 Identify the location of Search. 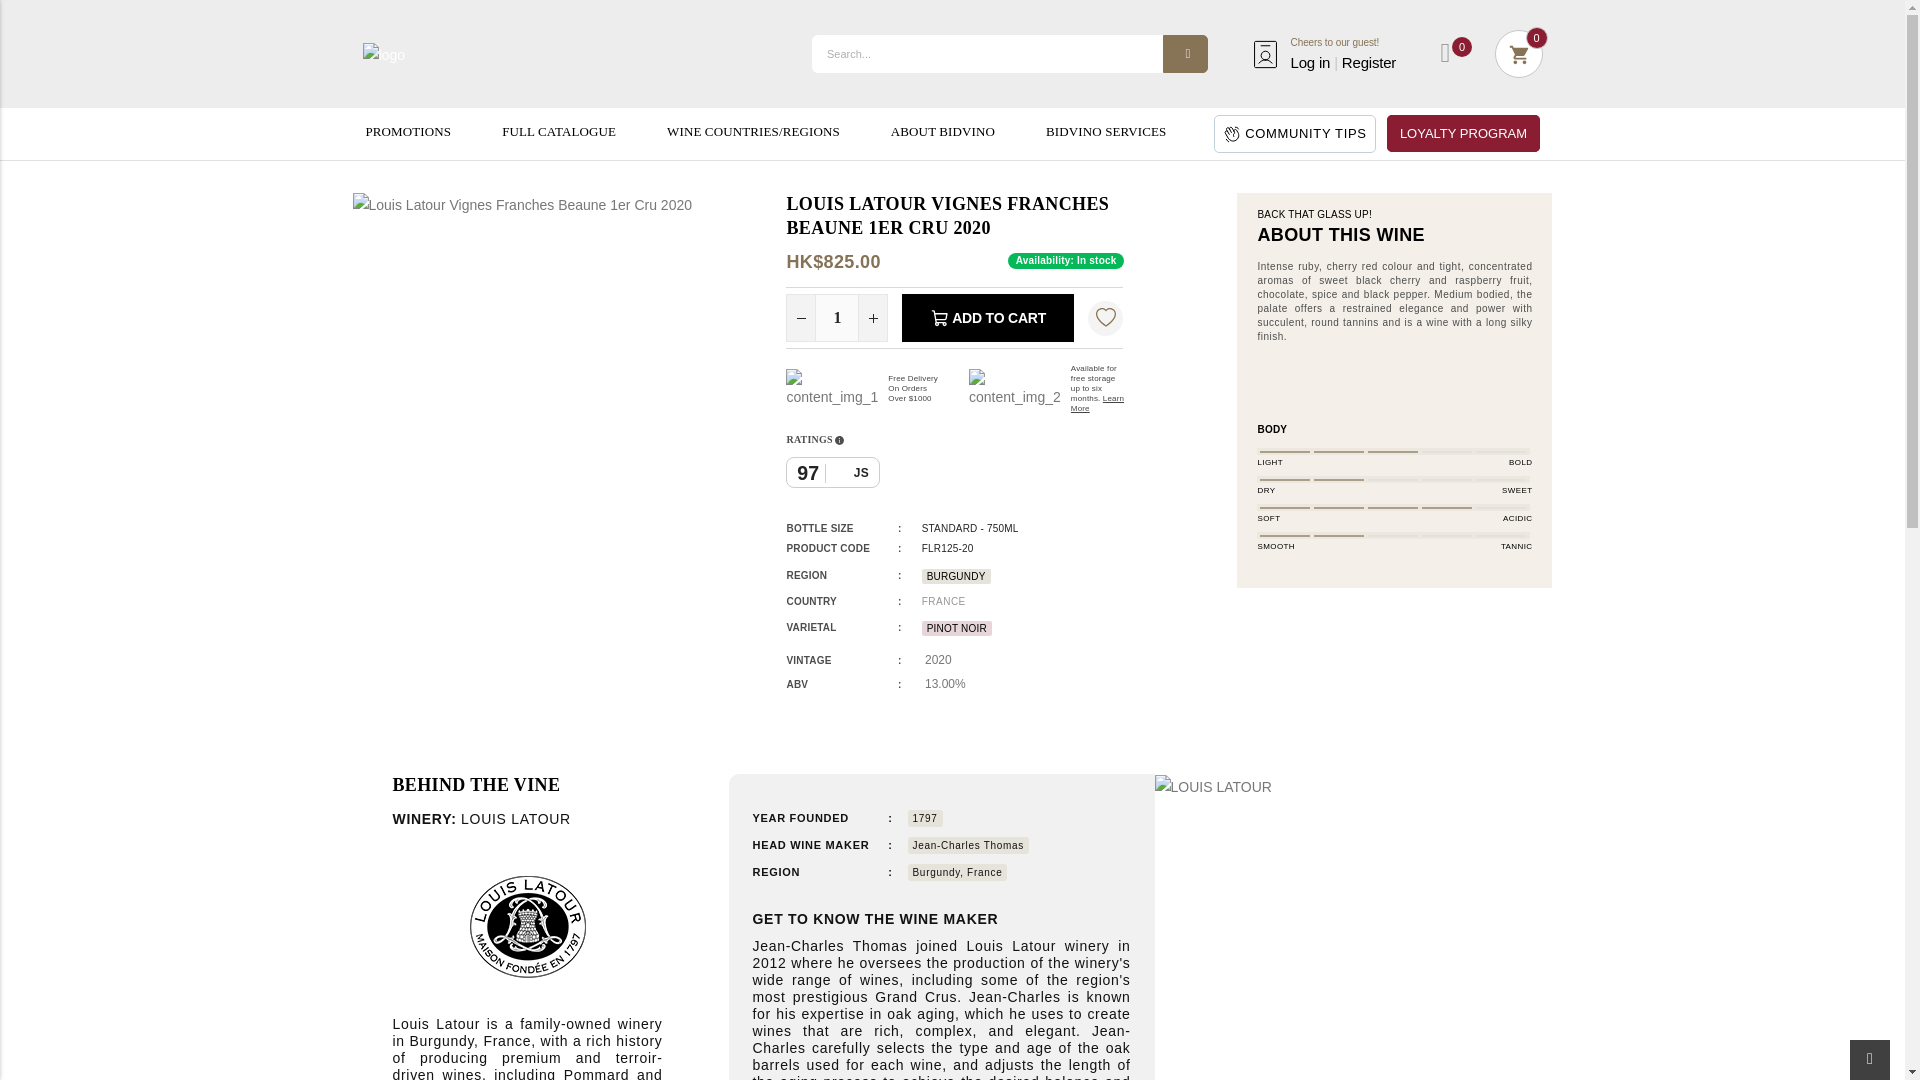
(1185, 54).